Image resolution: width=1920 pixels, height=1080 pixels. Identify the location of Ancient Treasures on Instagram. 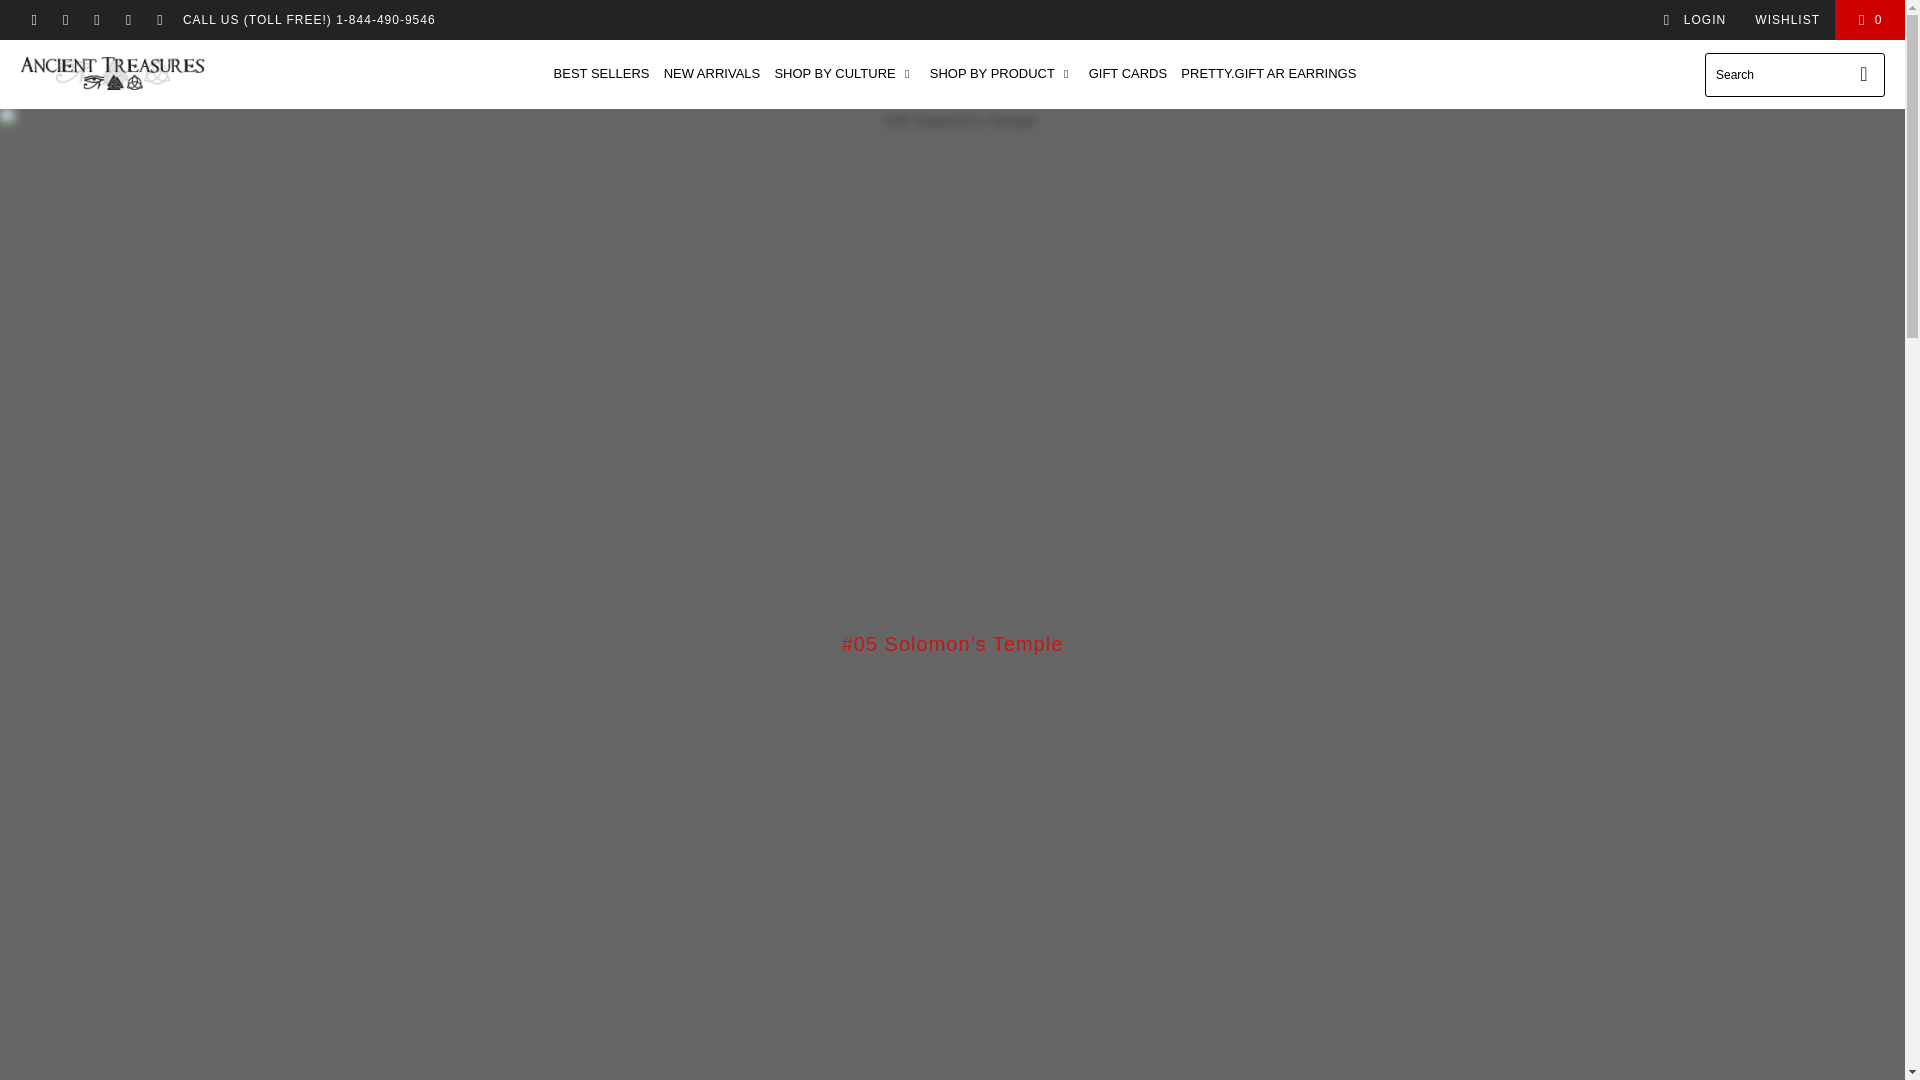
(128, 20).